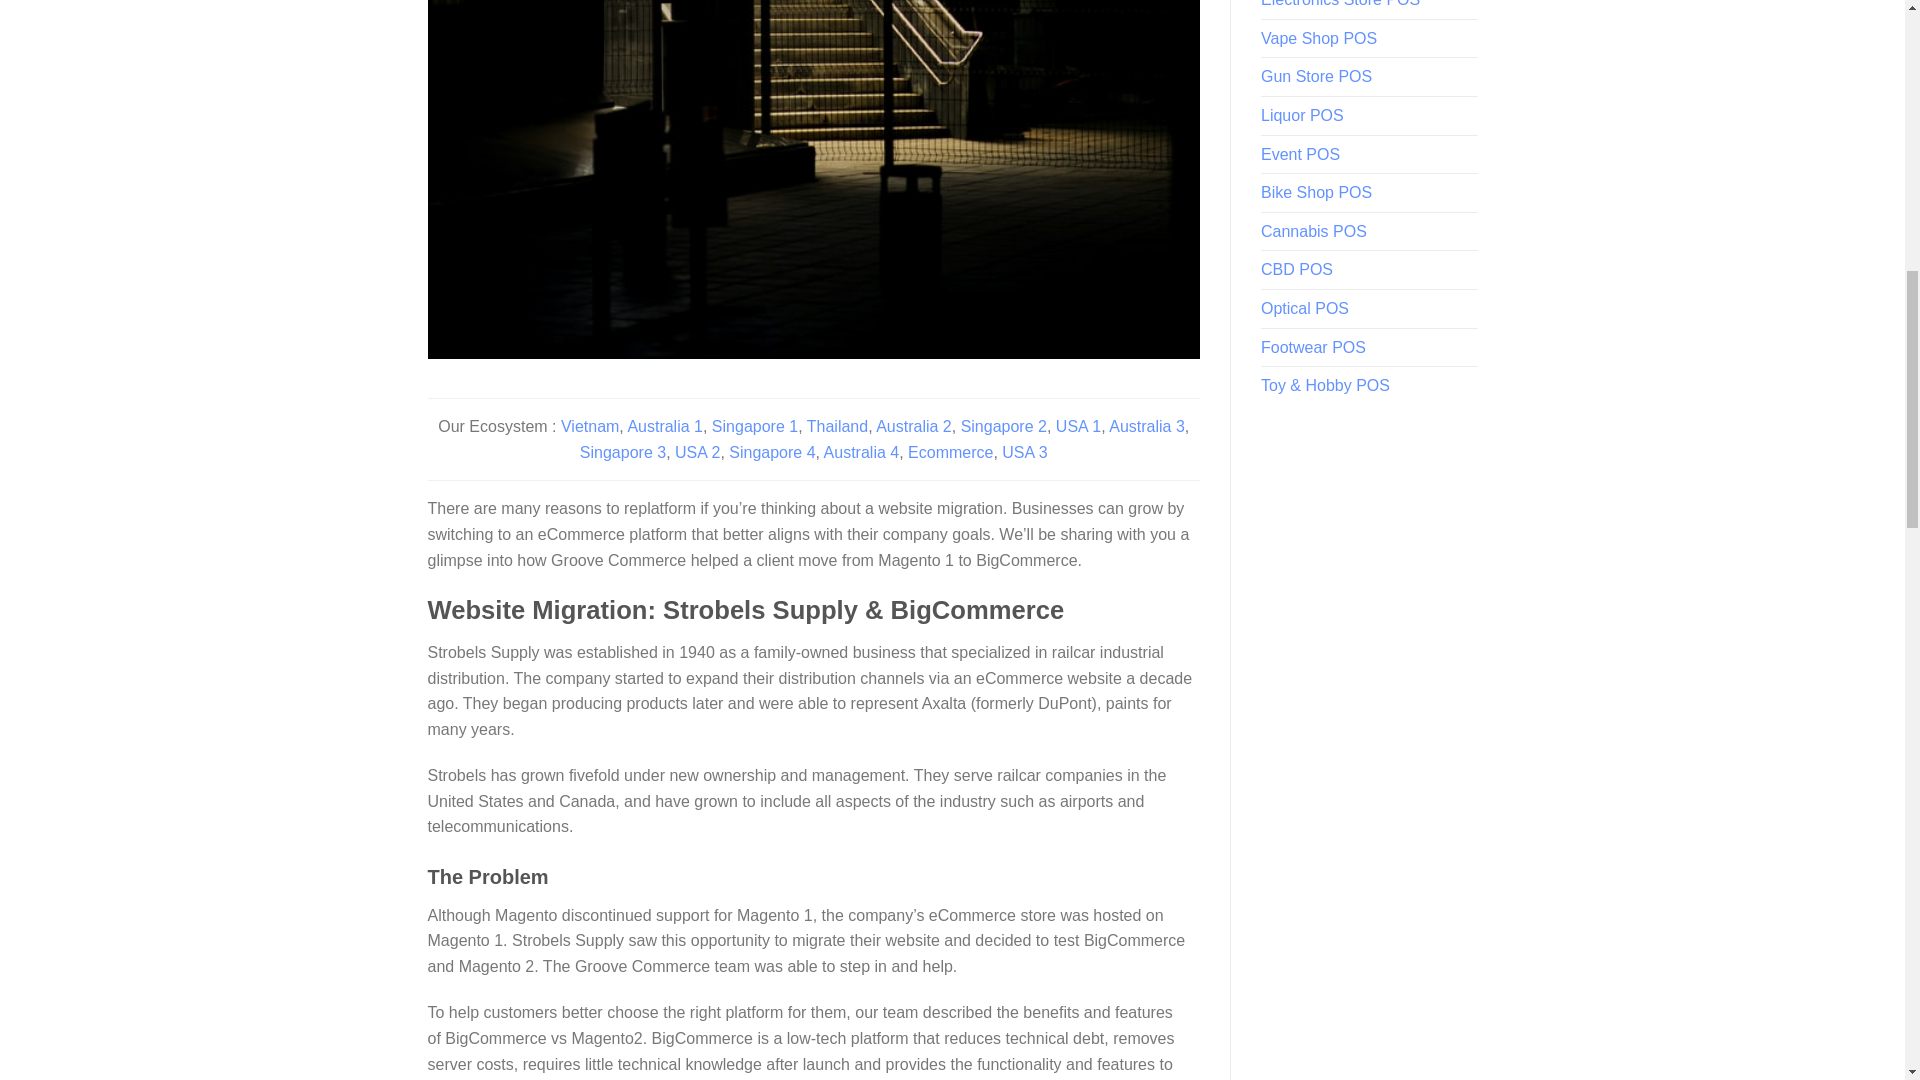 The image size is (1920, 1080). I want to click on USA 3, so click(1024, 452).